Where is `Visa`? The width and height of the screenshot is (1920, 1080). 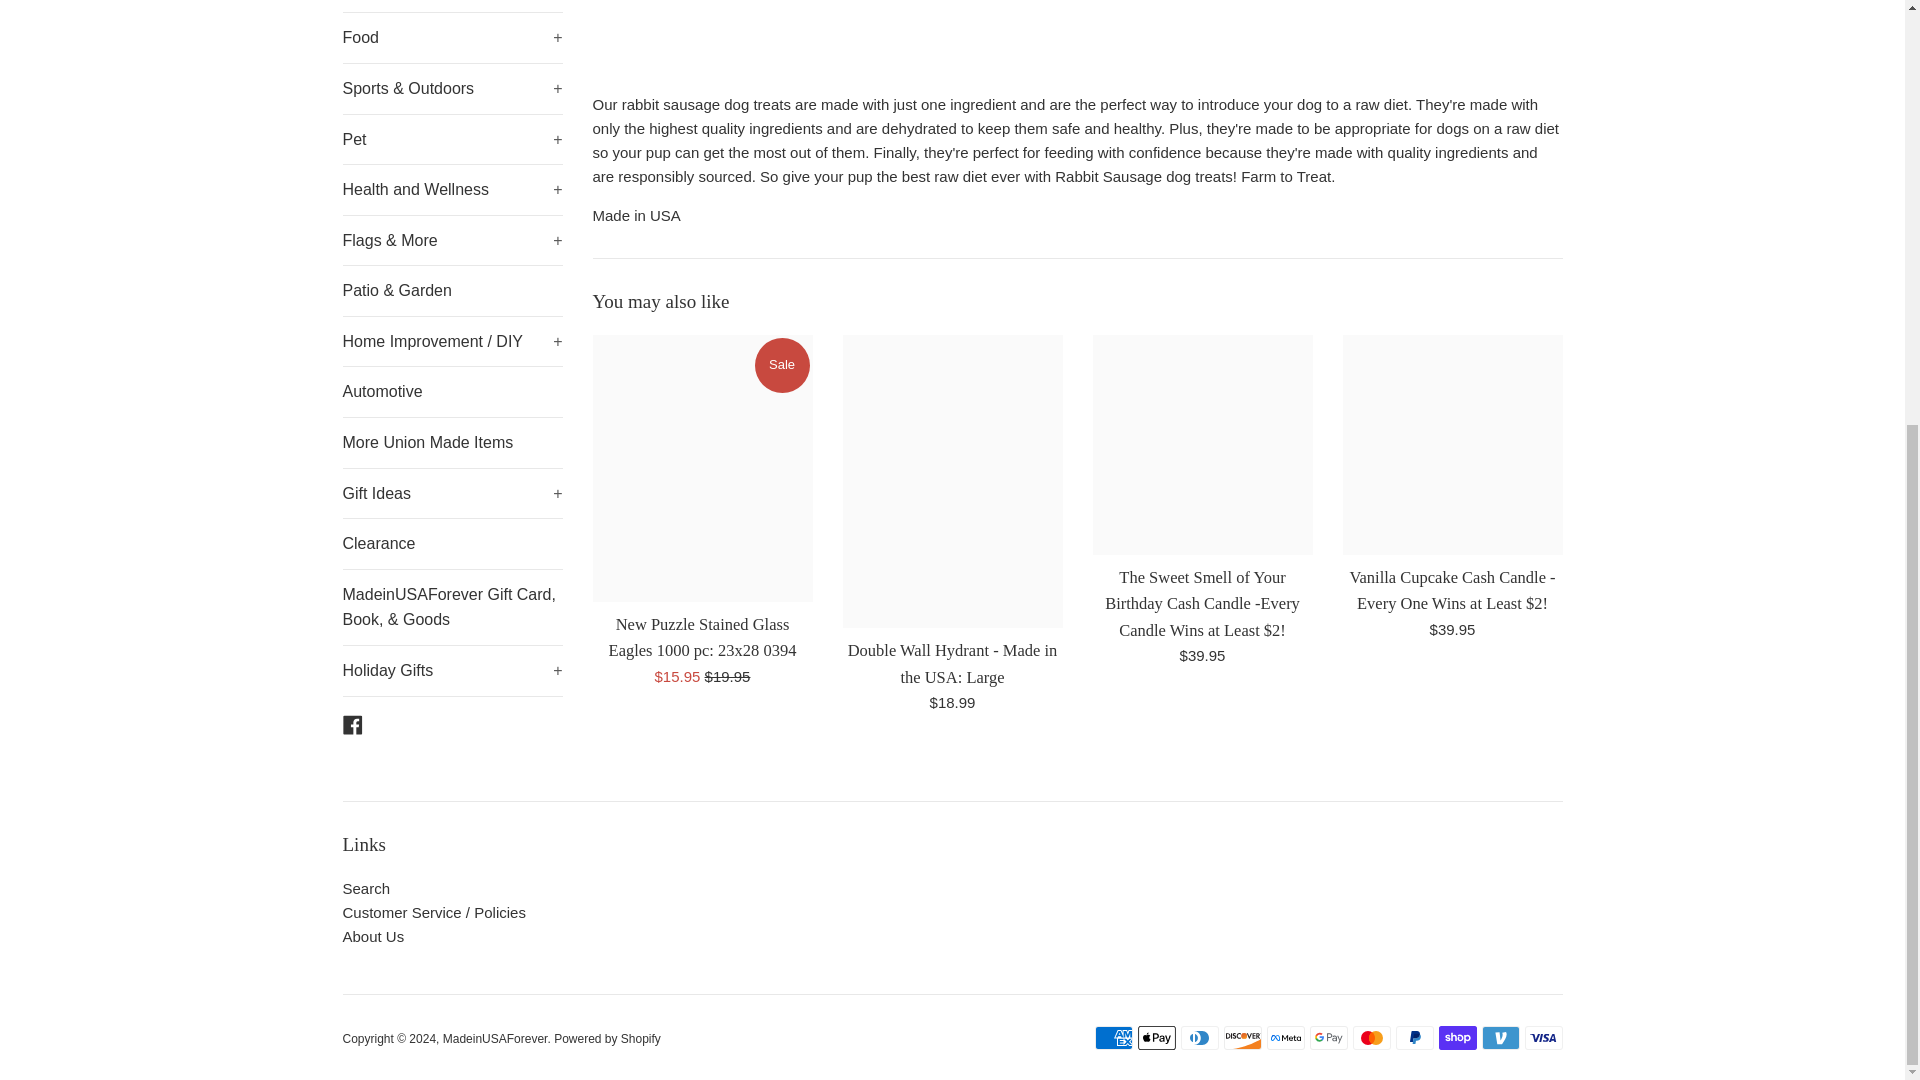 Visa is located at coordinates (1543, 1038).